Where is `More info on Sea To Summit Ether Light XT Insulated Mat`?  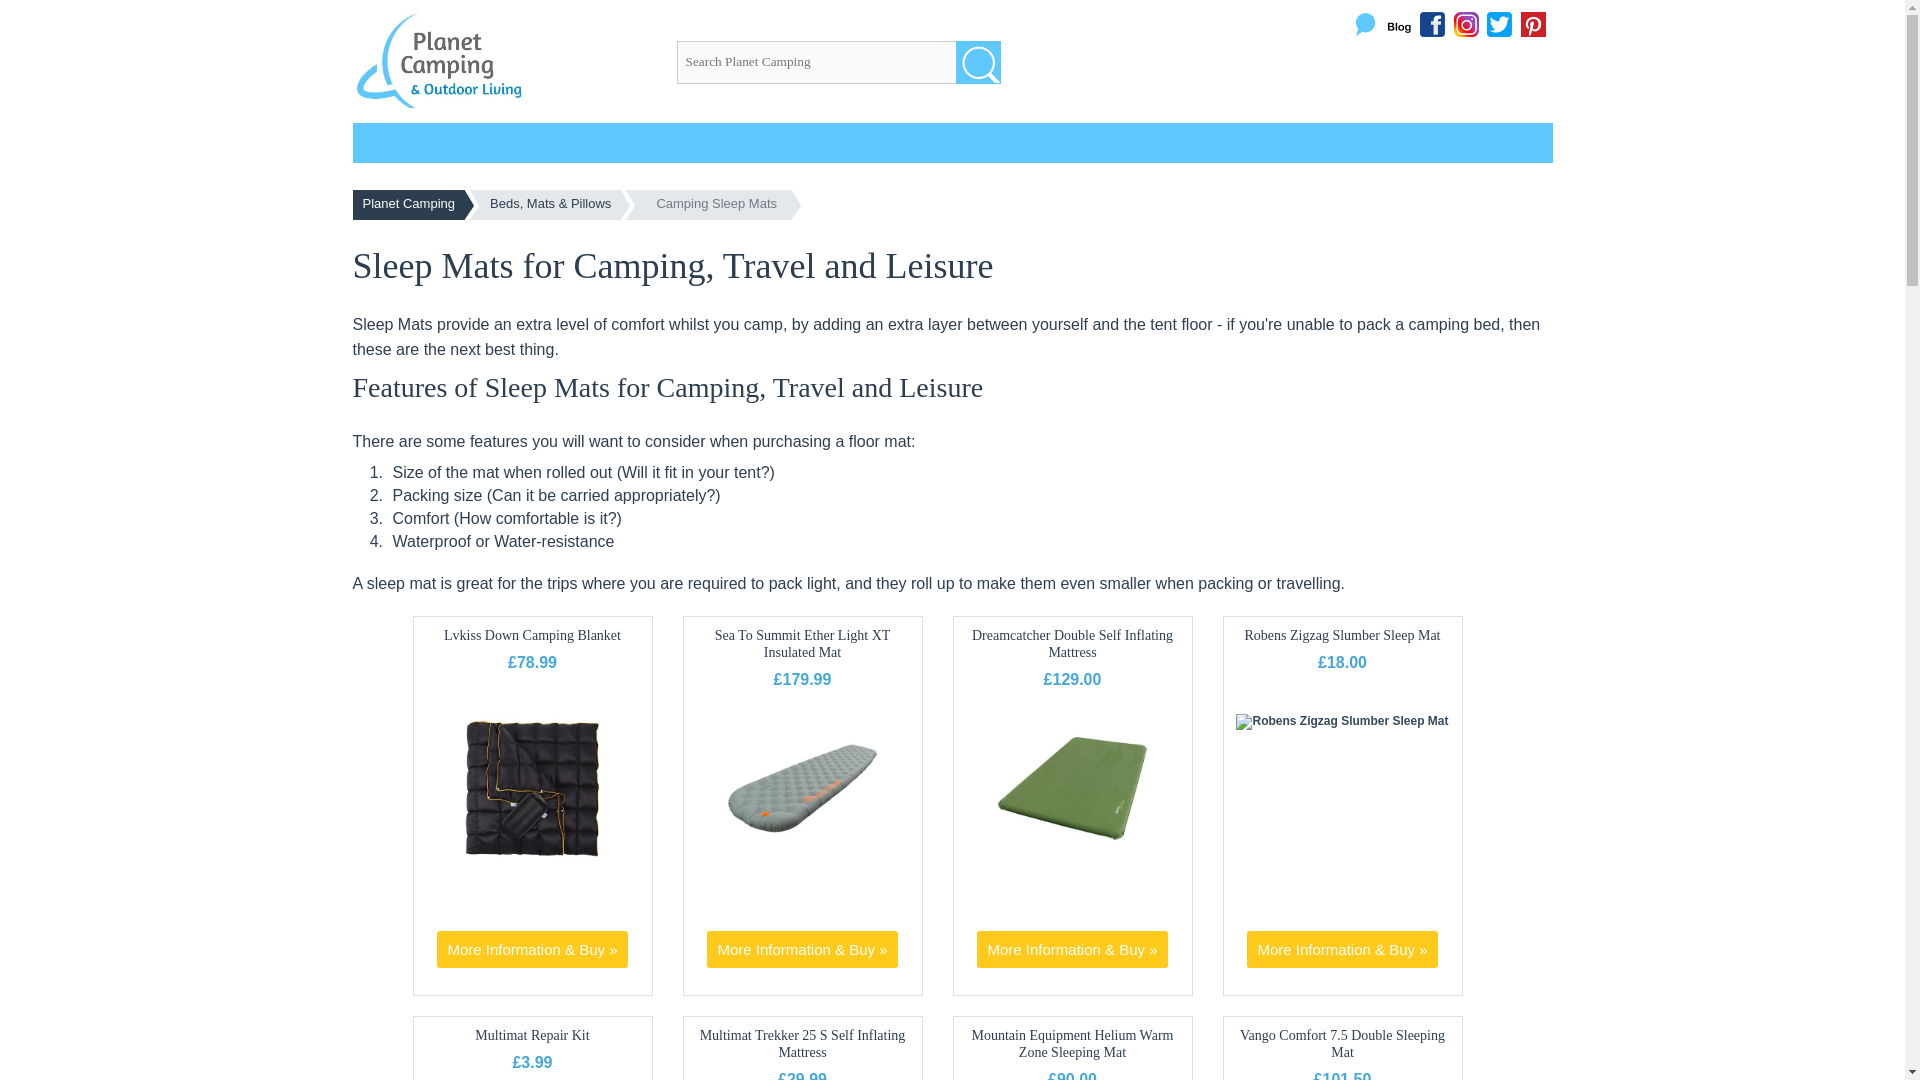 More info on Sea To Summit Ether Light XT Insulated Mat is located at coordinates (801, 948).